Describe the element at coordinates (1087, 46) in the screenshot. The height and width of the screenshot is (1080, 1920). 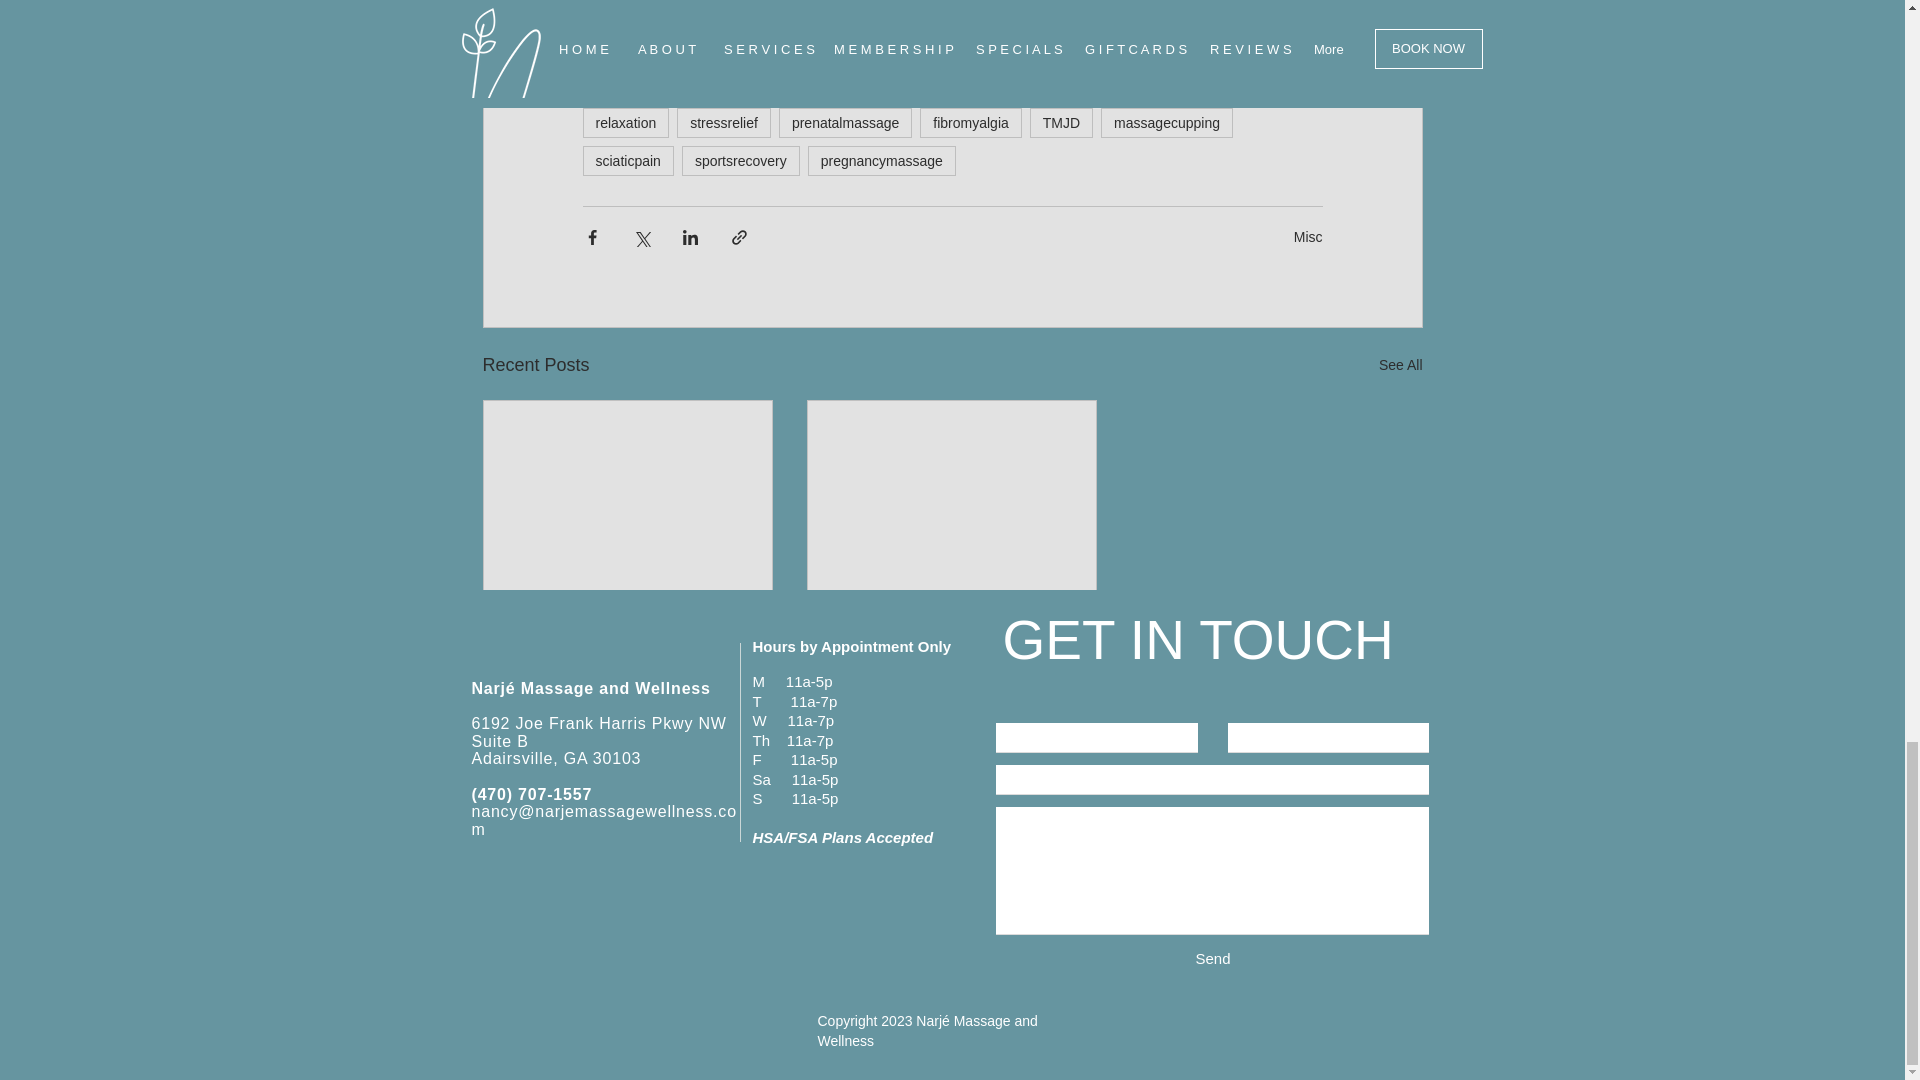
I see `depression` at that location.